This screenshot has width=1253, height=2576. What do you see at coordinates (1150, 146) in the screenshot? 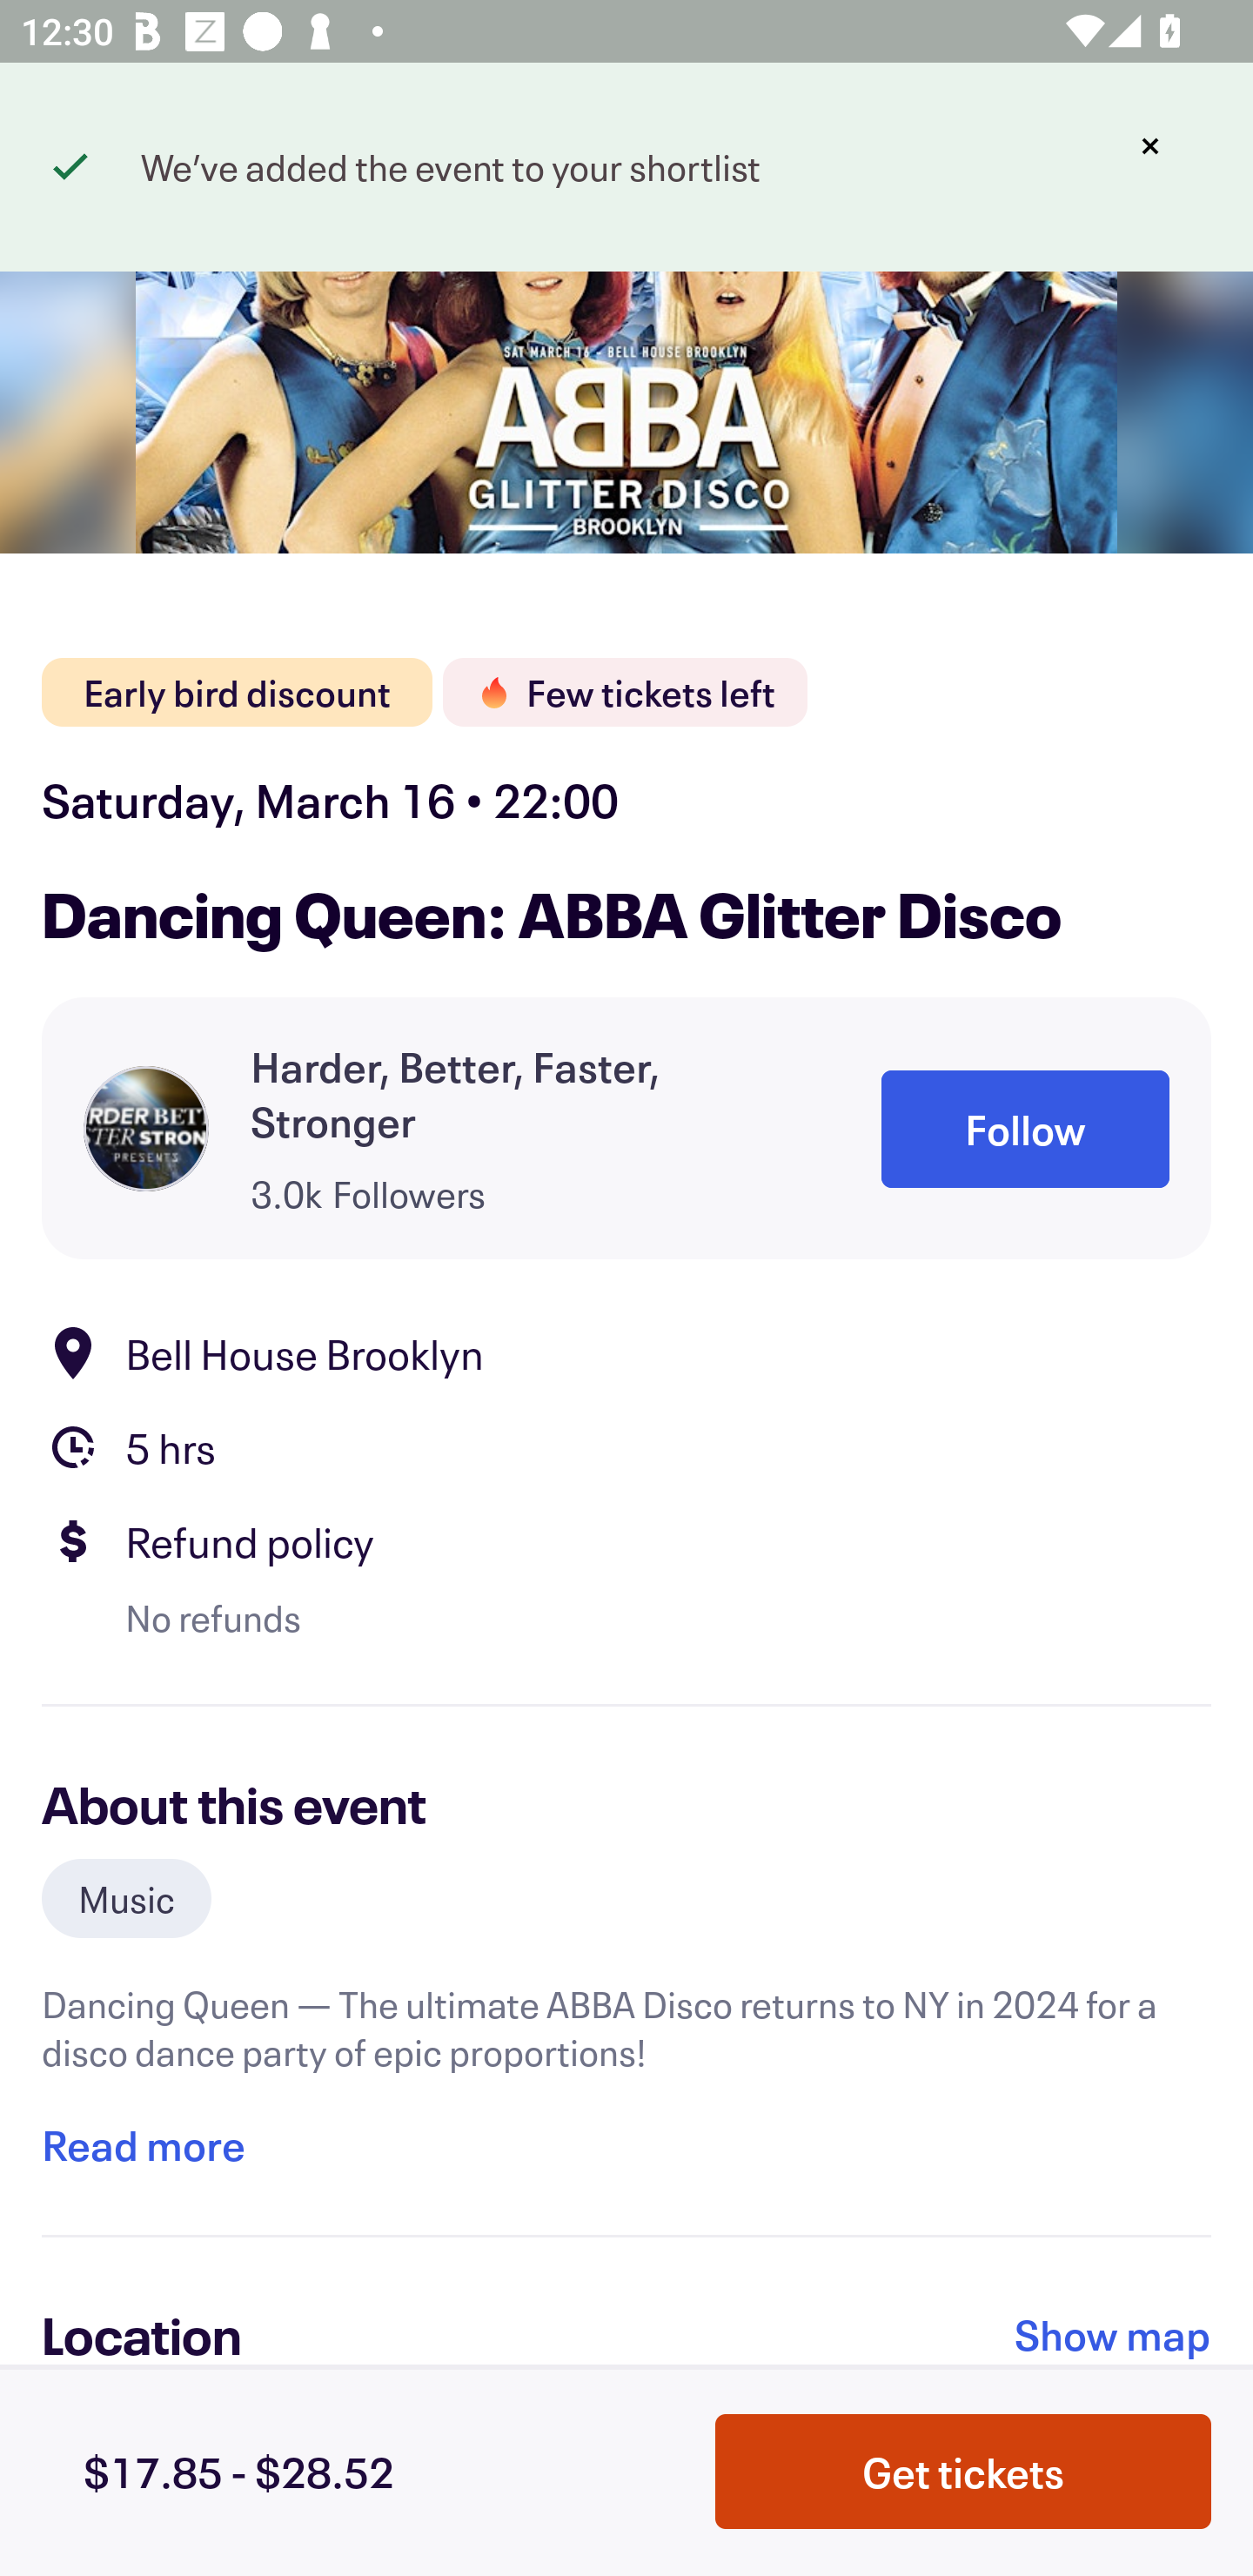
I see `Dismiss notification` at bounding box center [1150, 146].